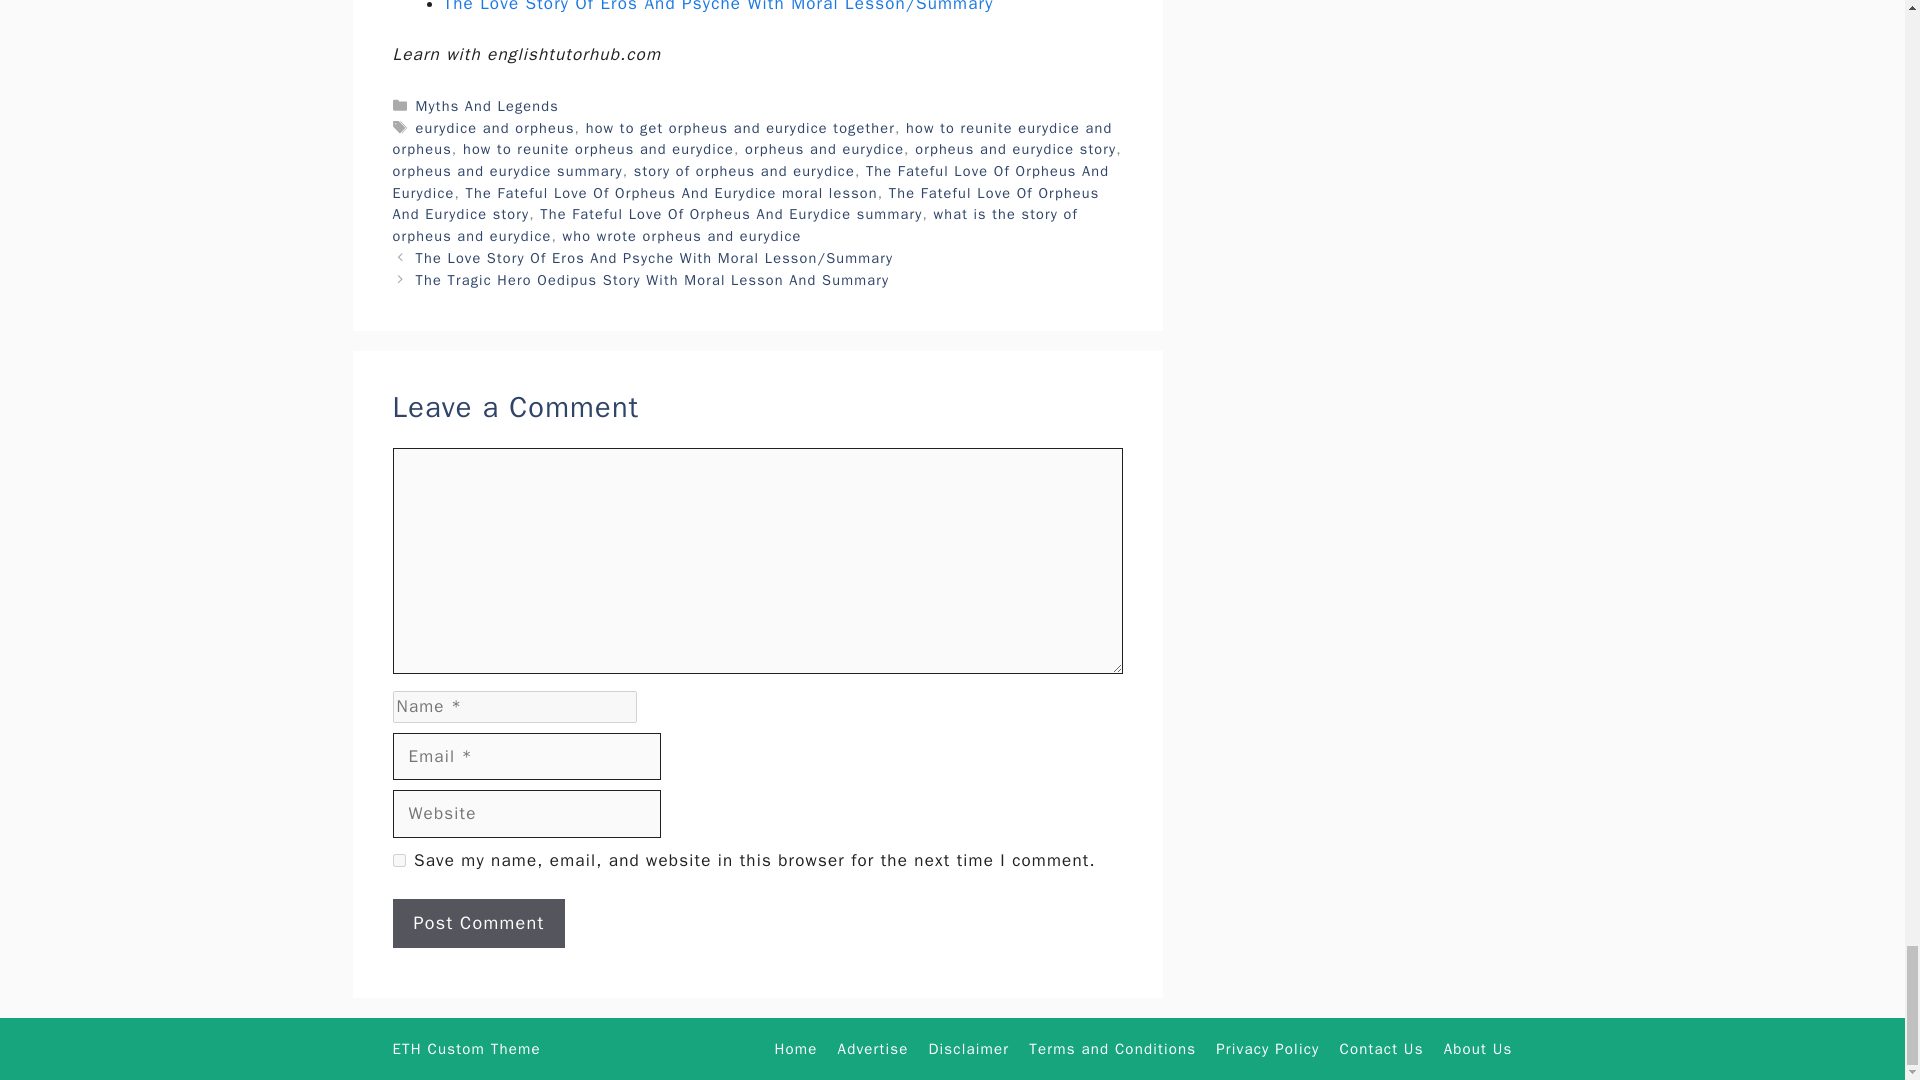 Image resolution: width=1920 pixels, height=1080 pixels. Describe the element at coordinates (824, 148) in the screenshot. I see `orpheus and eurydice` at that location.